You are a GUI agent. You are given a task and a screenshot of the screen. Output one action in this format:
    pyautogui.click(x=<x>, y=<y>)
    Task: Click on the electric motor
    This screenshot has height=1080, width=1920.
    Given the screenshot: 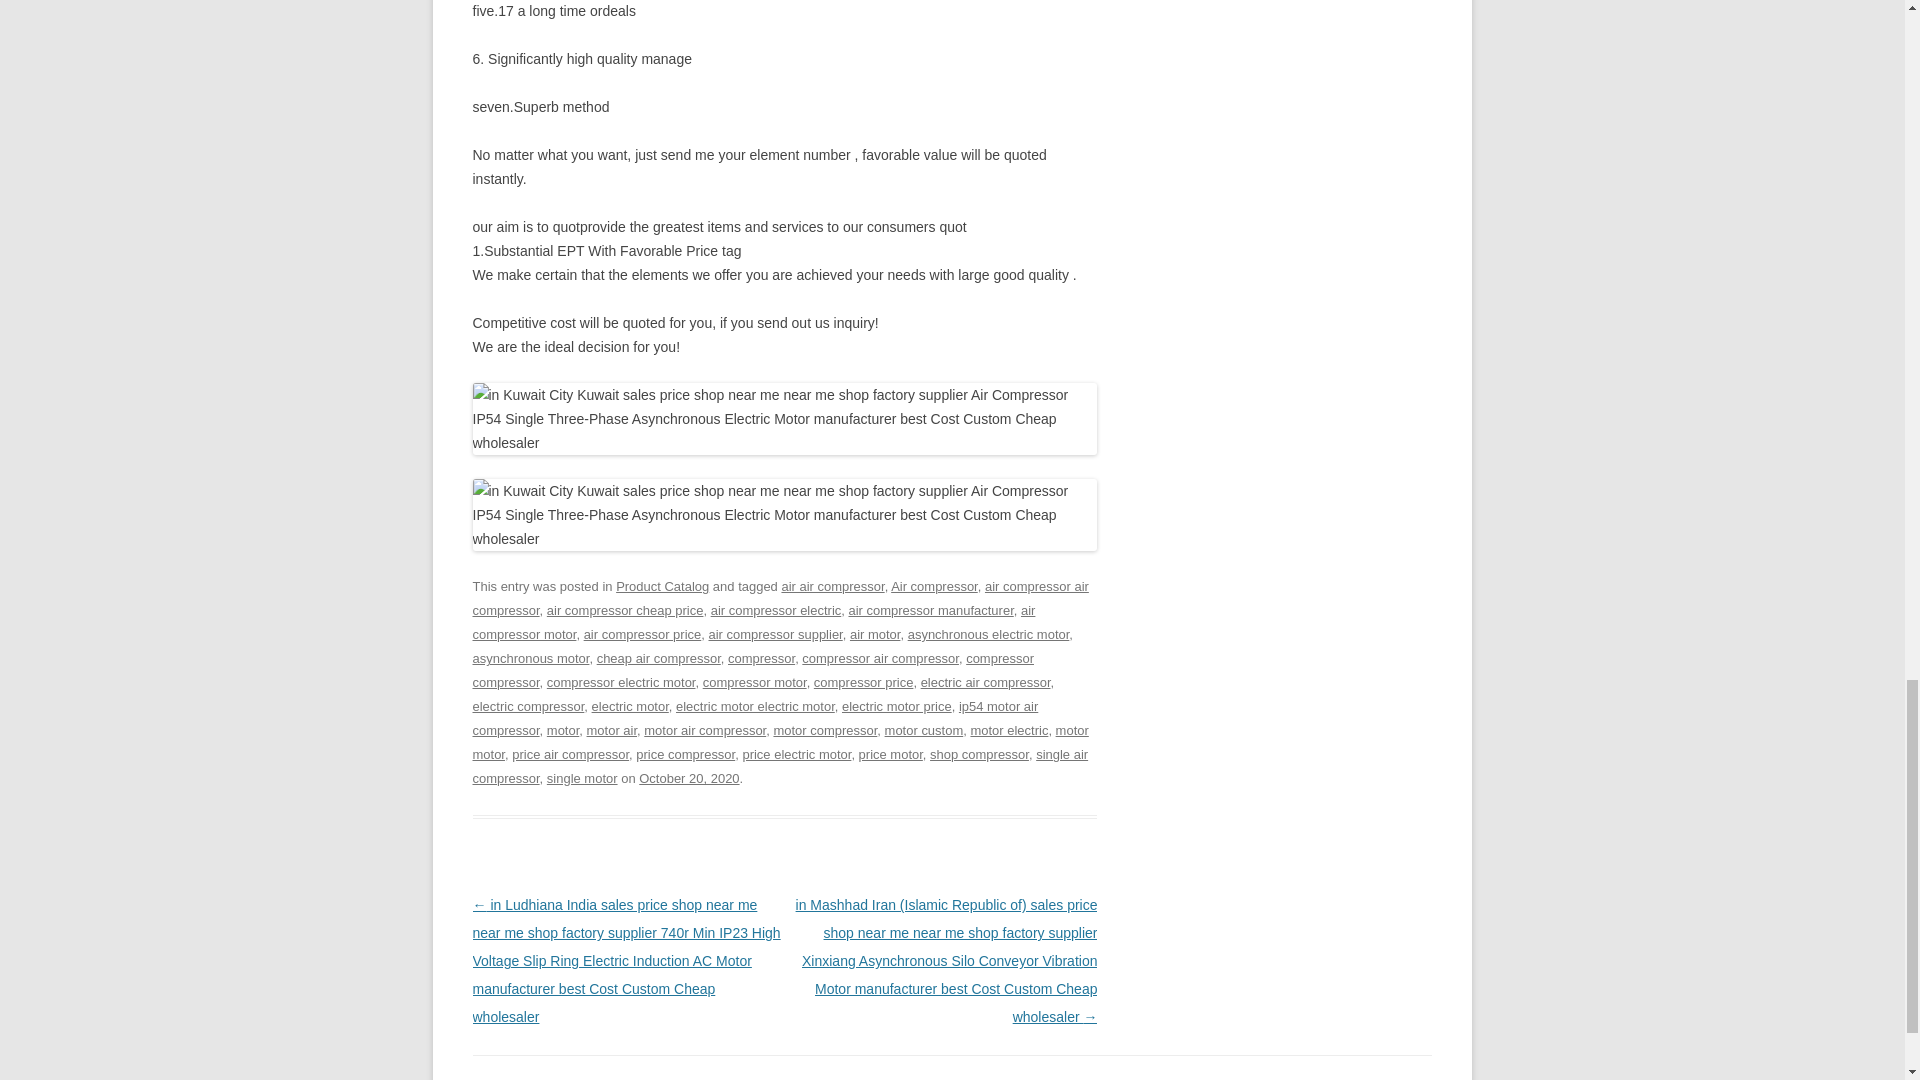 What is the action you would take?
    pyautogui.click(x=630, y=706)
    